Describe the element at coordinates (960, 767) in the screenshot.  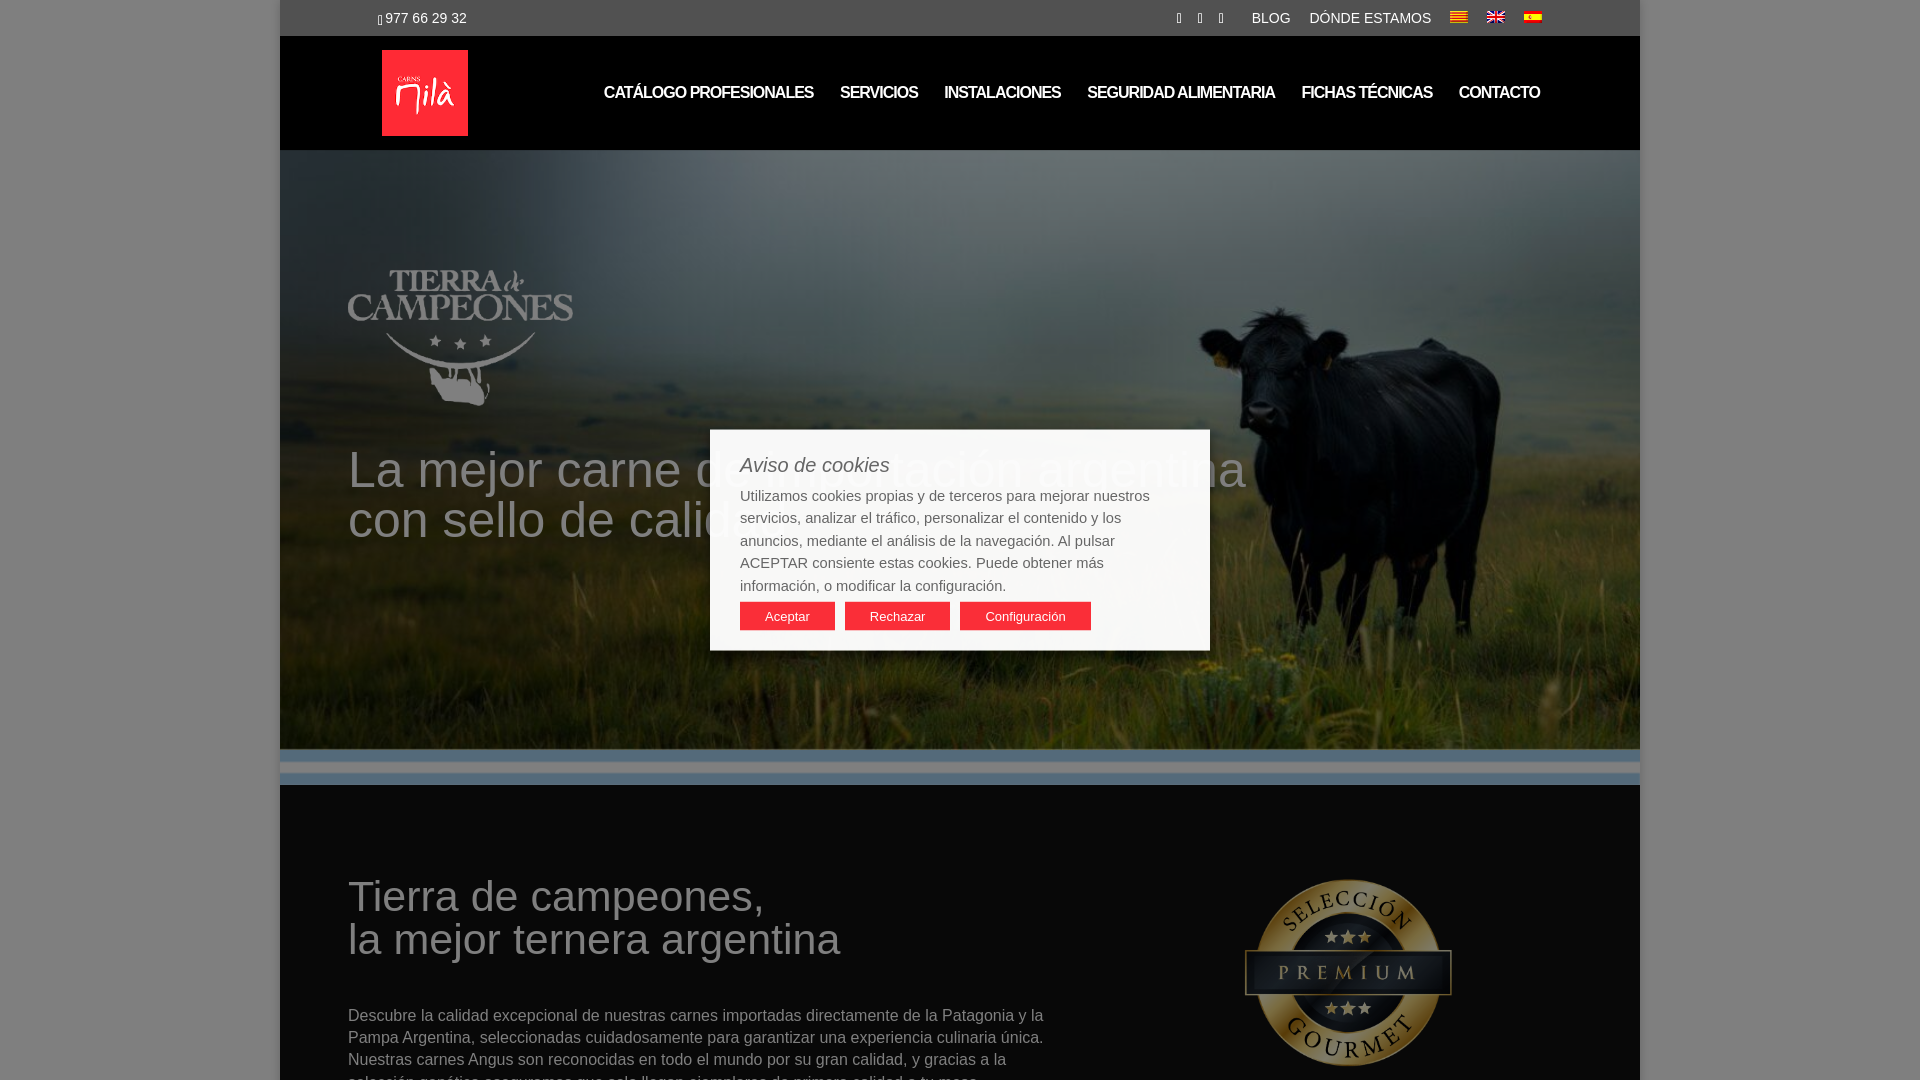
I see `Bandera ArgentinaRecurso 1` at that location.